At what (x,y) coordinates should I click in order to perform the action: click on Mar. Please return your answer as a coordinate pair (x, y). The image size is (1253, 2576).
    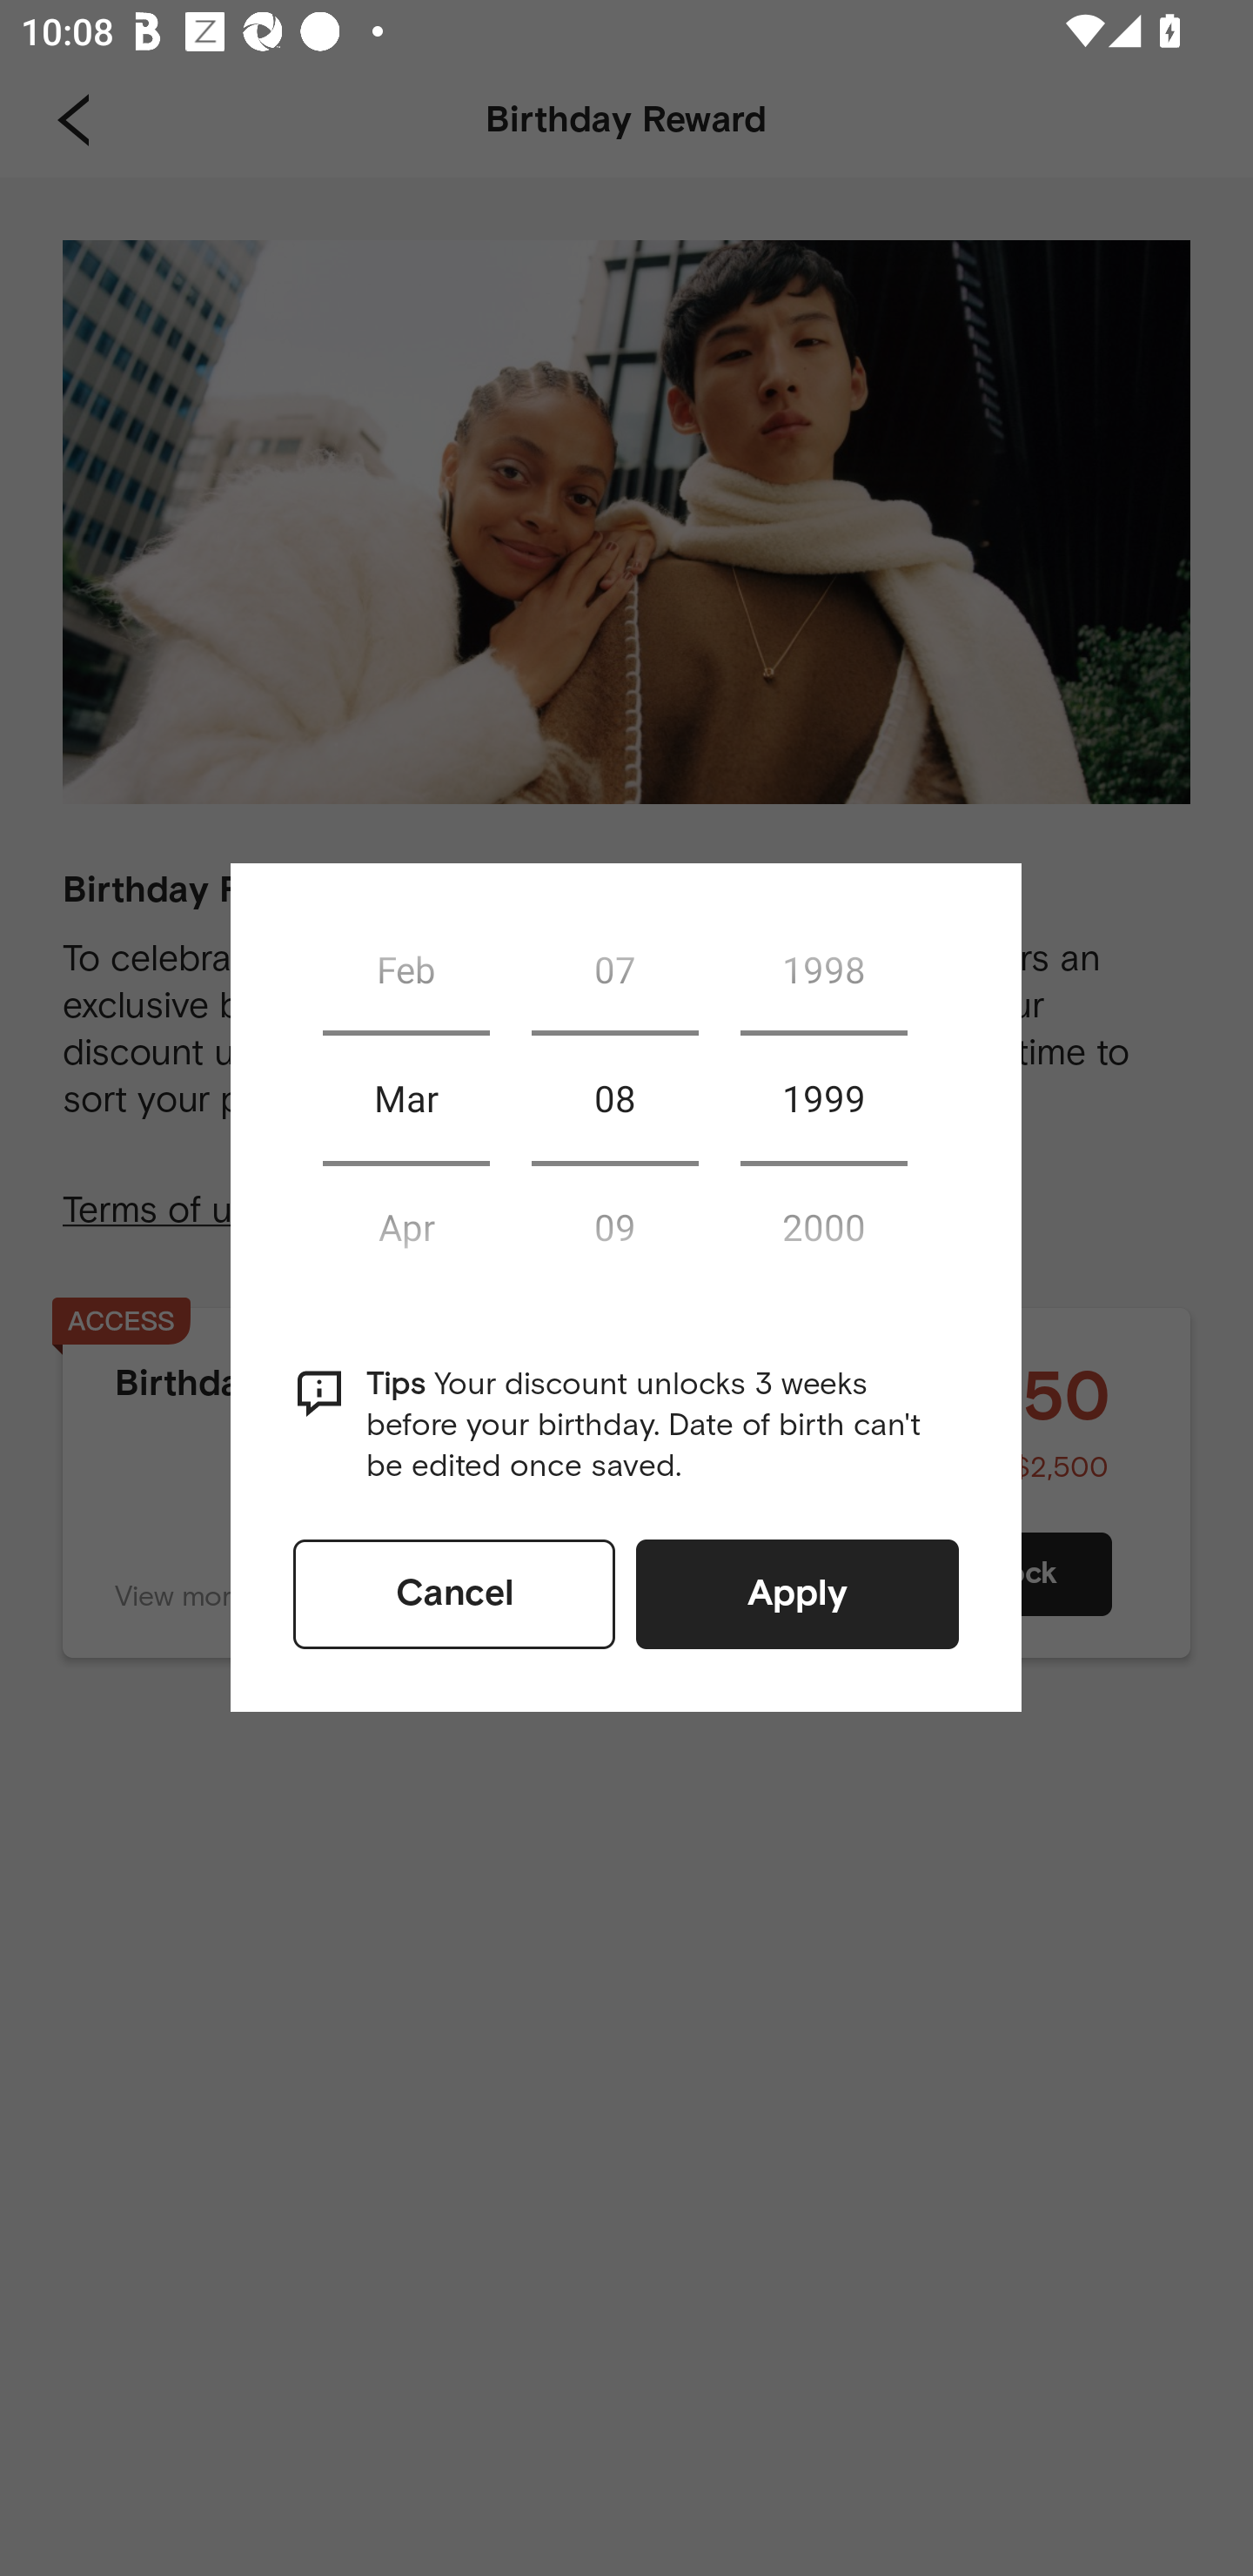
    Looking at the image, I should click on (406, 1098).